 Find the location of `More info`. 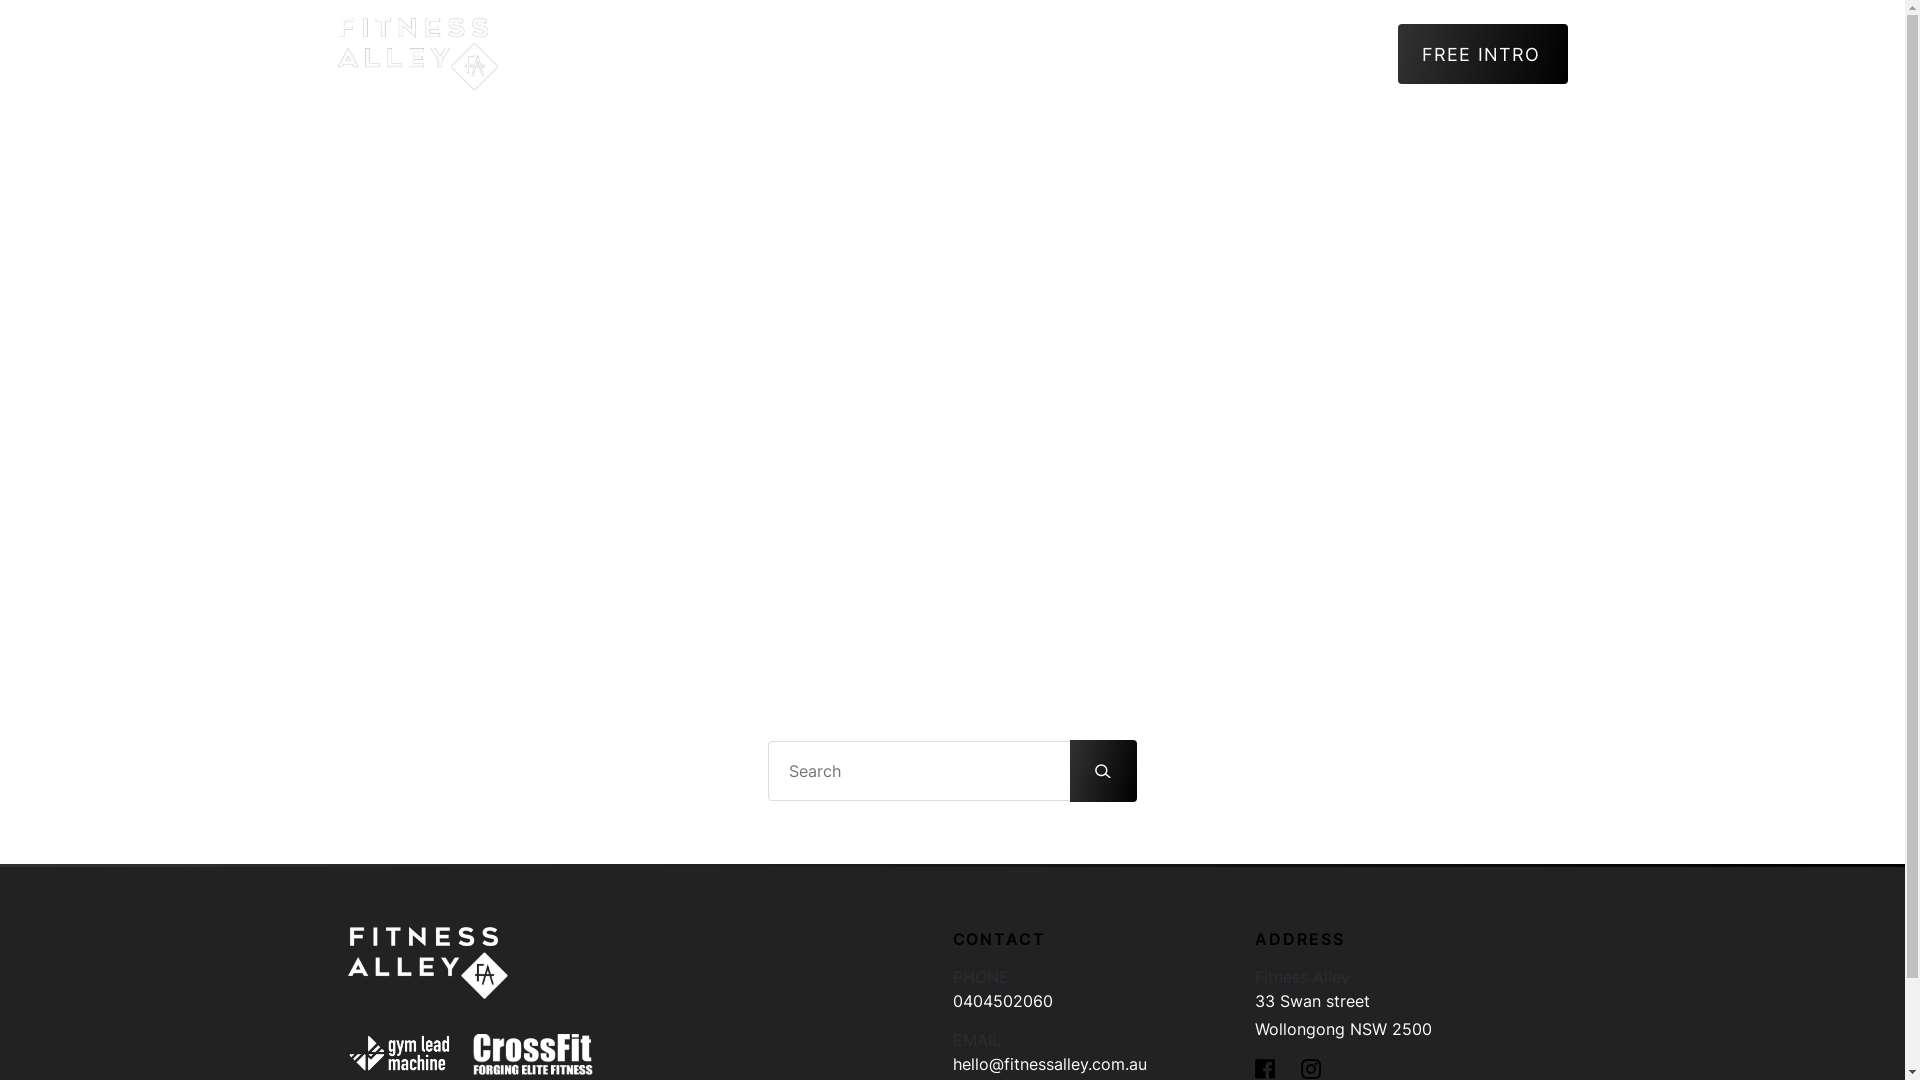

More info is located at coordinates (1184, 54).